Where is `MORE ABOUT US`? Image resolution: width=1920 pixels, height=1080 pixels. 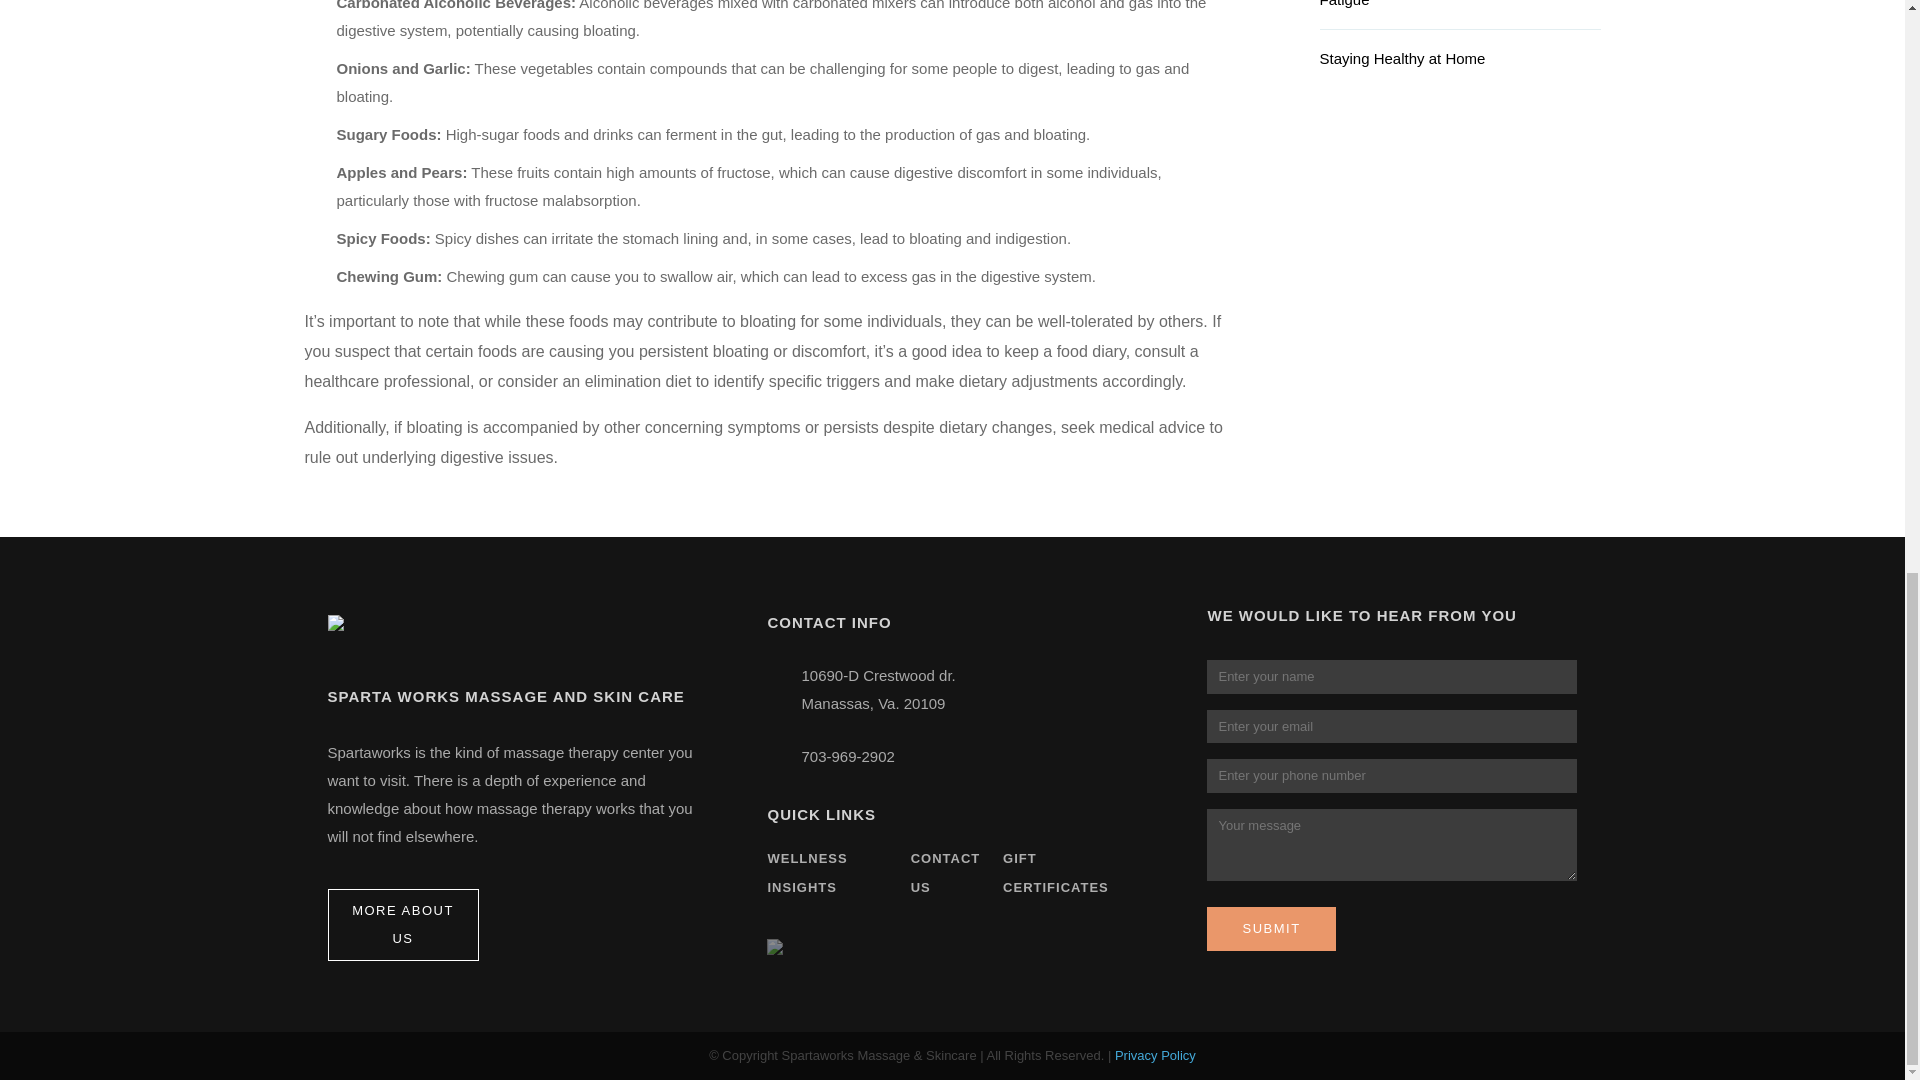
MORE ABOUT US is located at coordinates (403, 924).